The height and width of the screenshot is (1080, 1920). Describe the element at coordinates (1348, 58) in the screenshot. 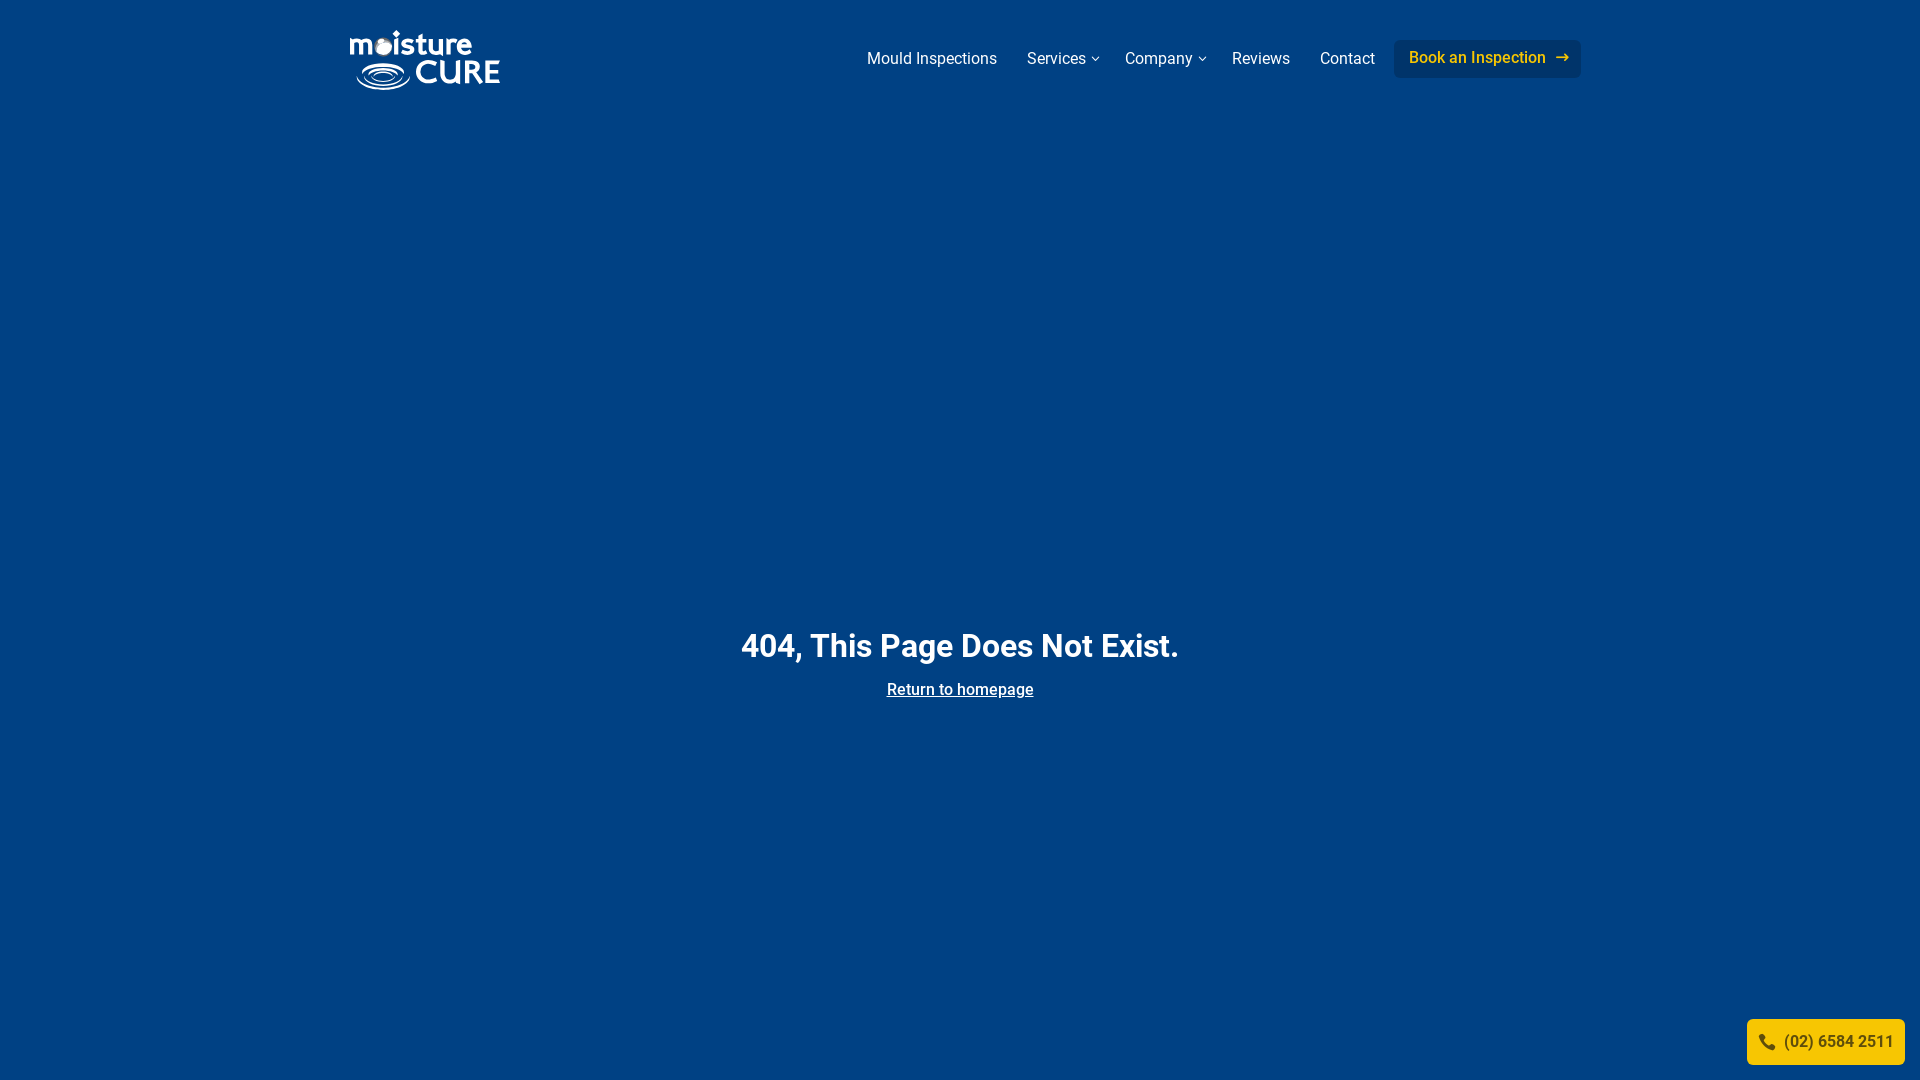

I see `Contact` at that location.